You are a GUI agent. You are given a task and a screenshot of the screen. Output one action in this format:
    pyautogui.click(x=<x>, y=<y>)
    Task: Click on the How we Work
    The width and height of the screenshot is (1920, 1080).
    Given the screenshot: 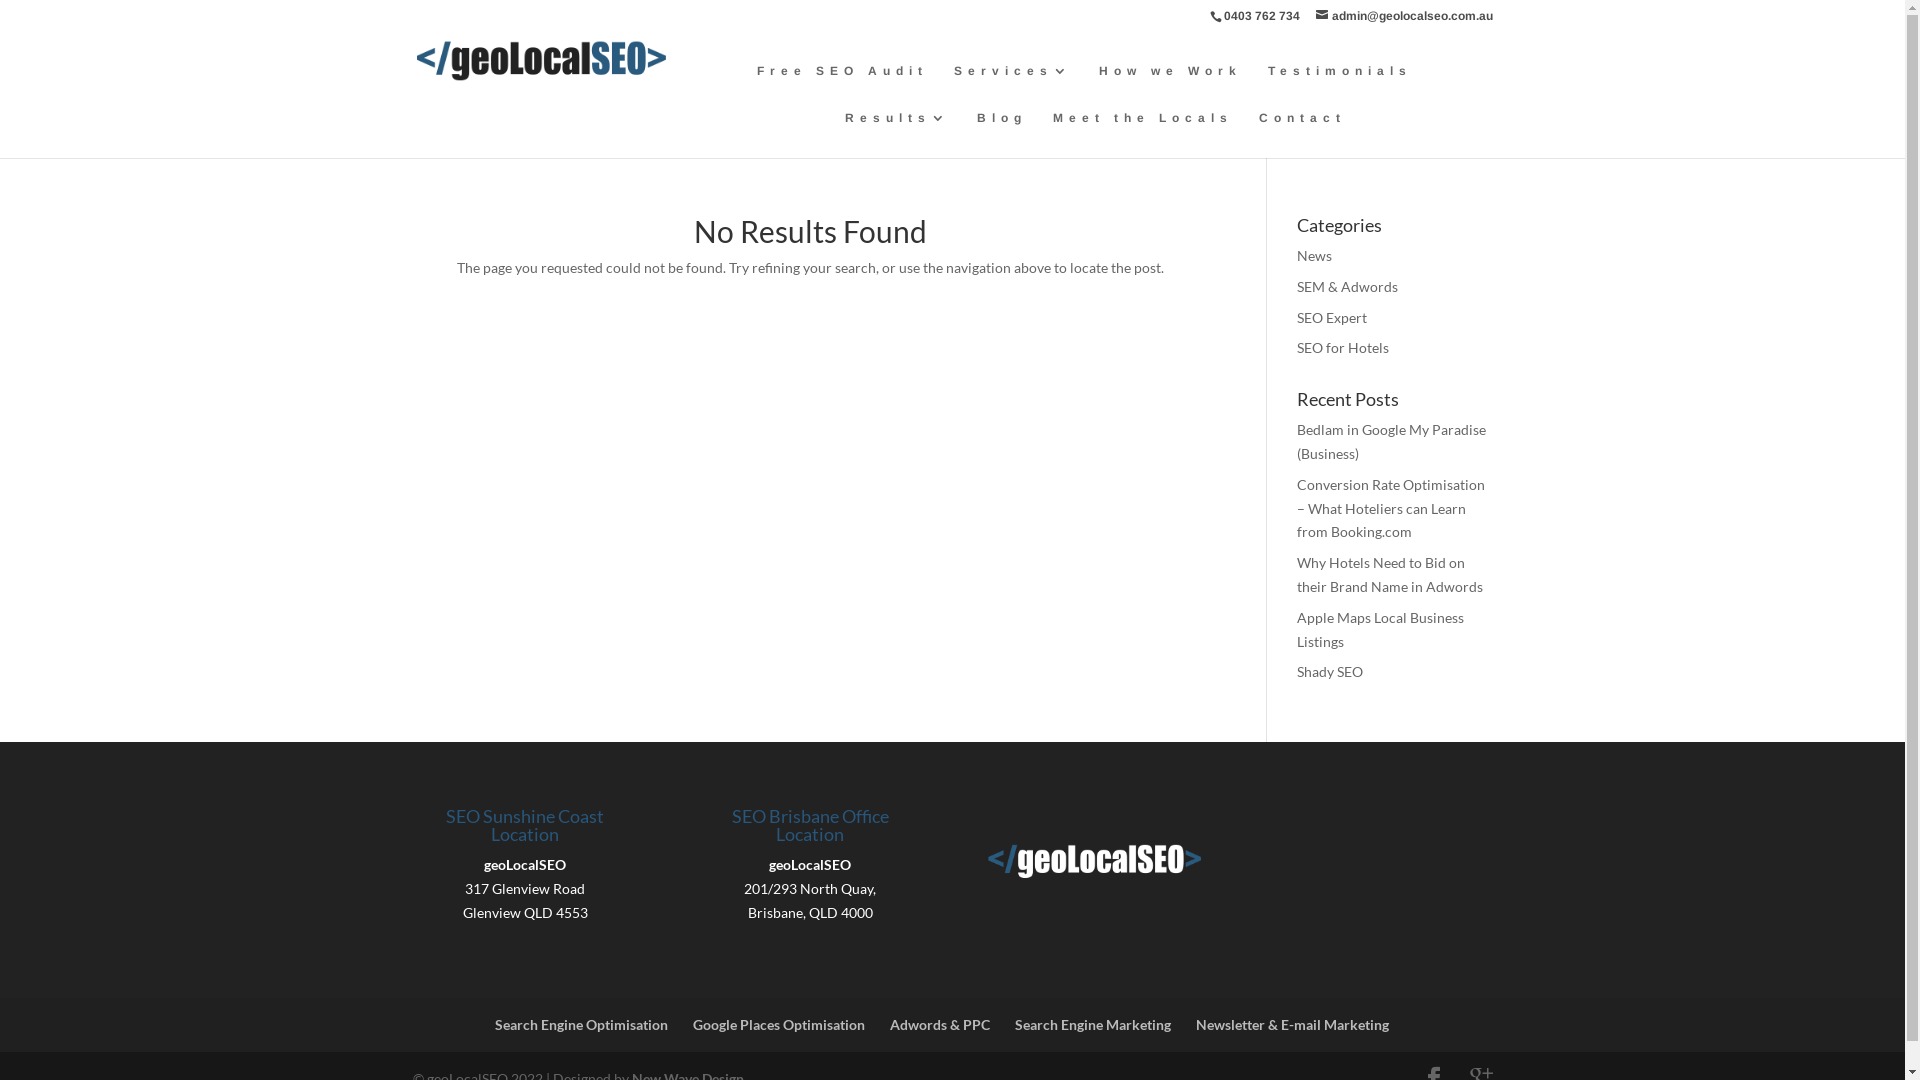 What is the action you would take?
    pyautogui.click(x=1170, y=88)
    